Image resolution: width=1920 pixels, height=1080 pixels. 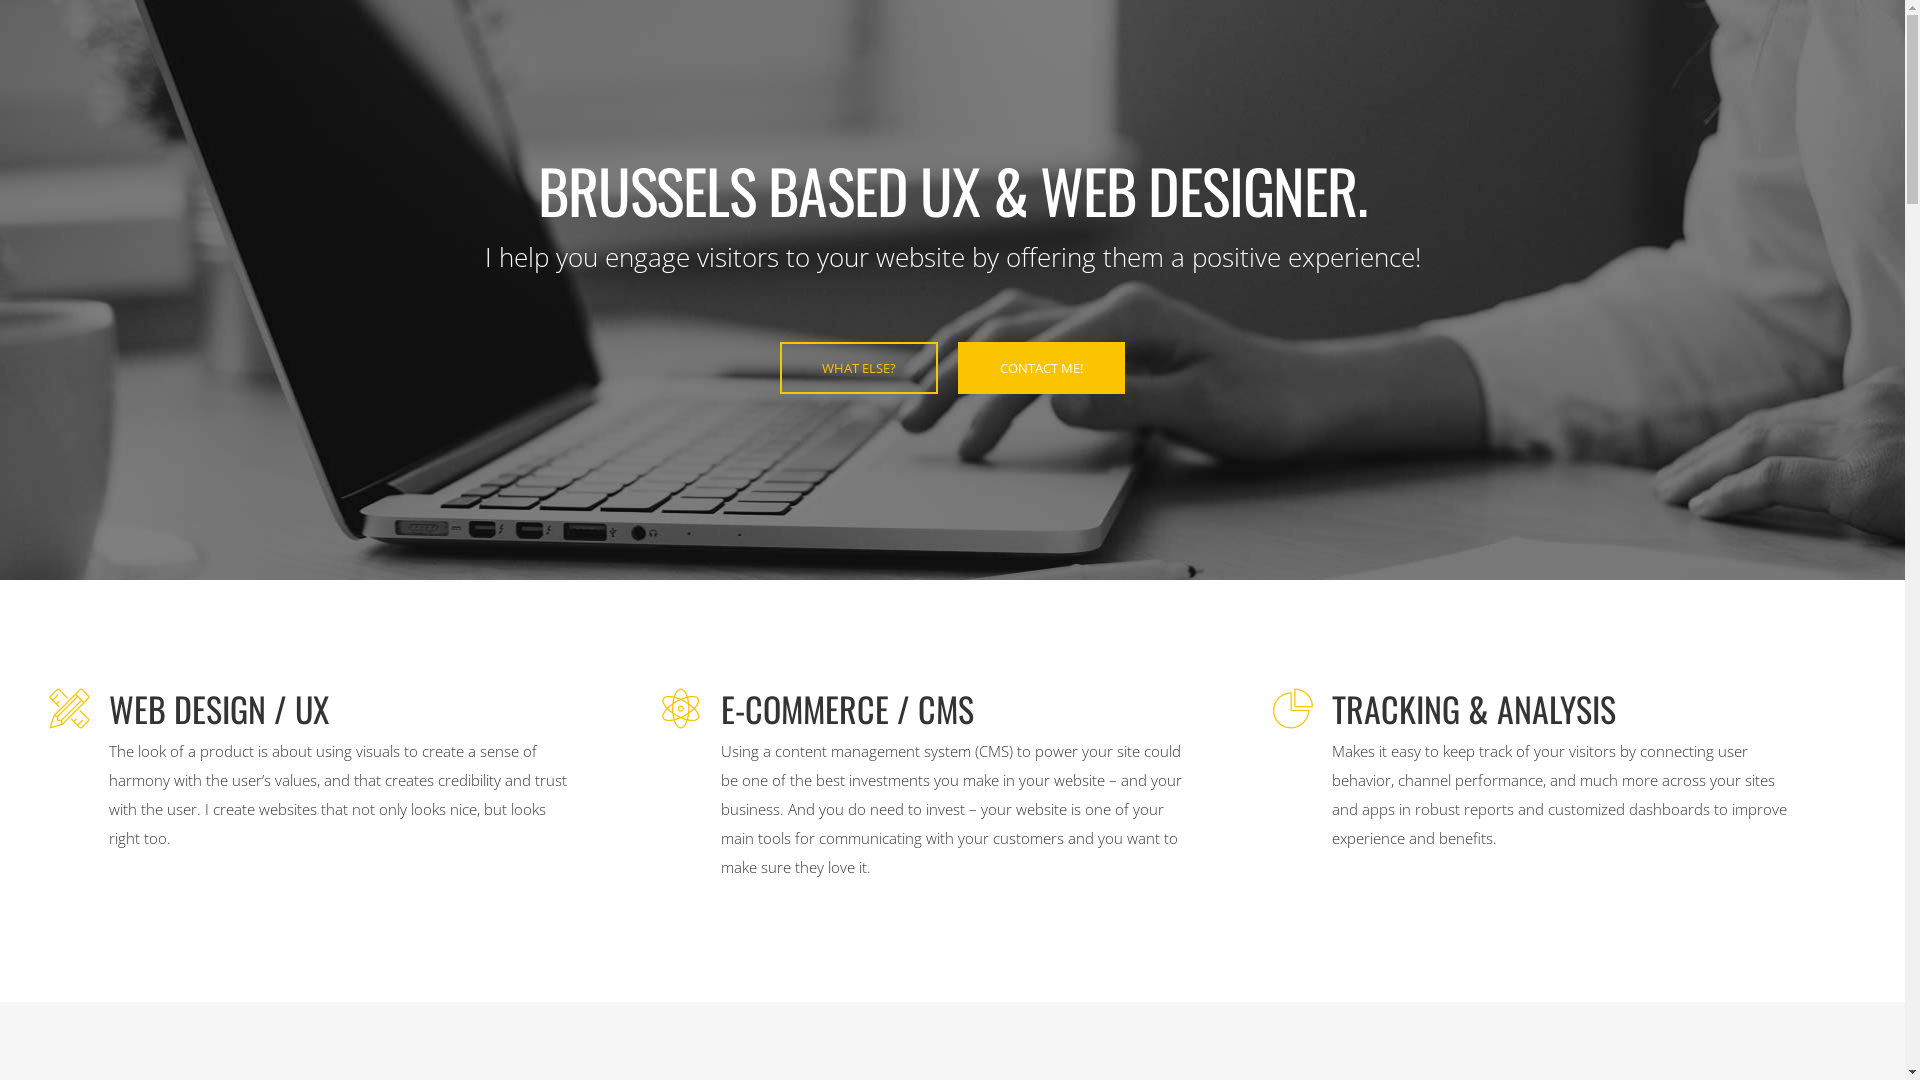 I want to click on CONTACT ME!, so click(x=1042, y=368).